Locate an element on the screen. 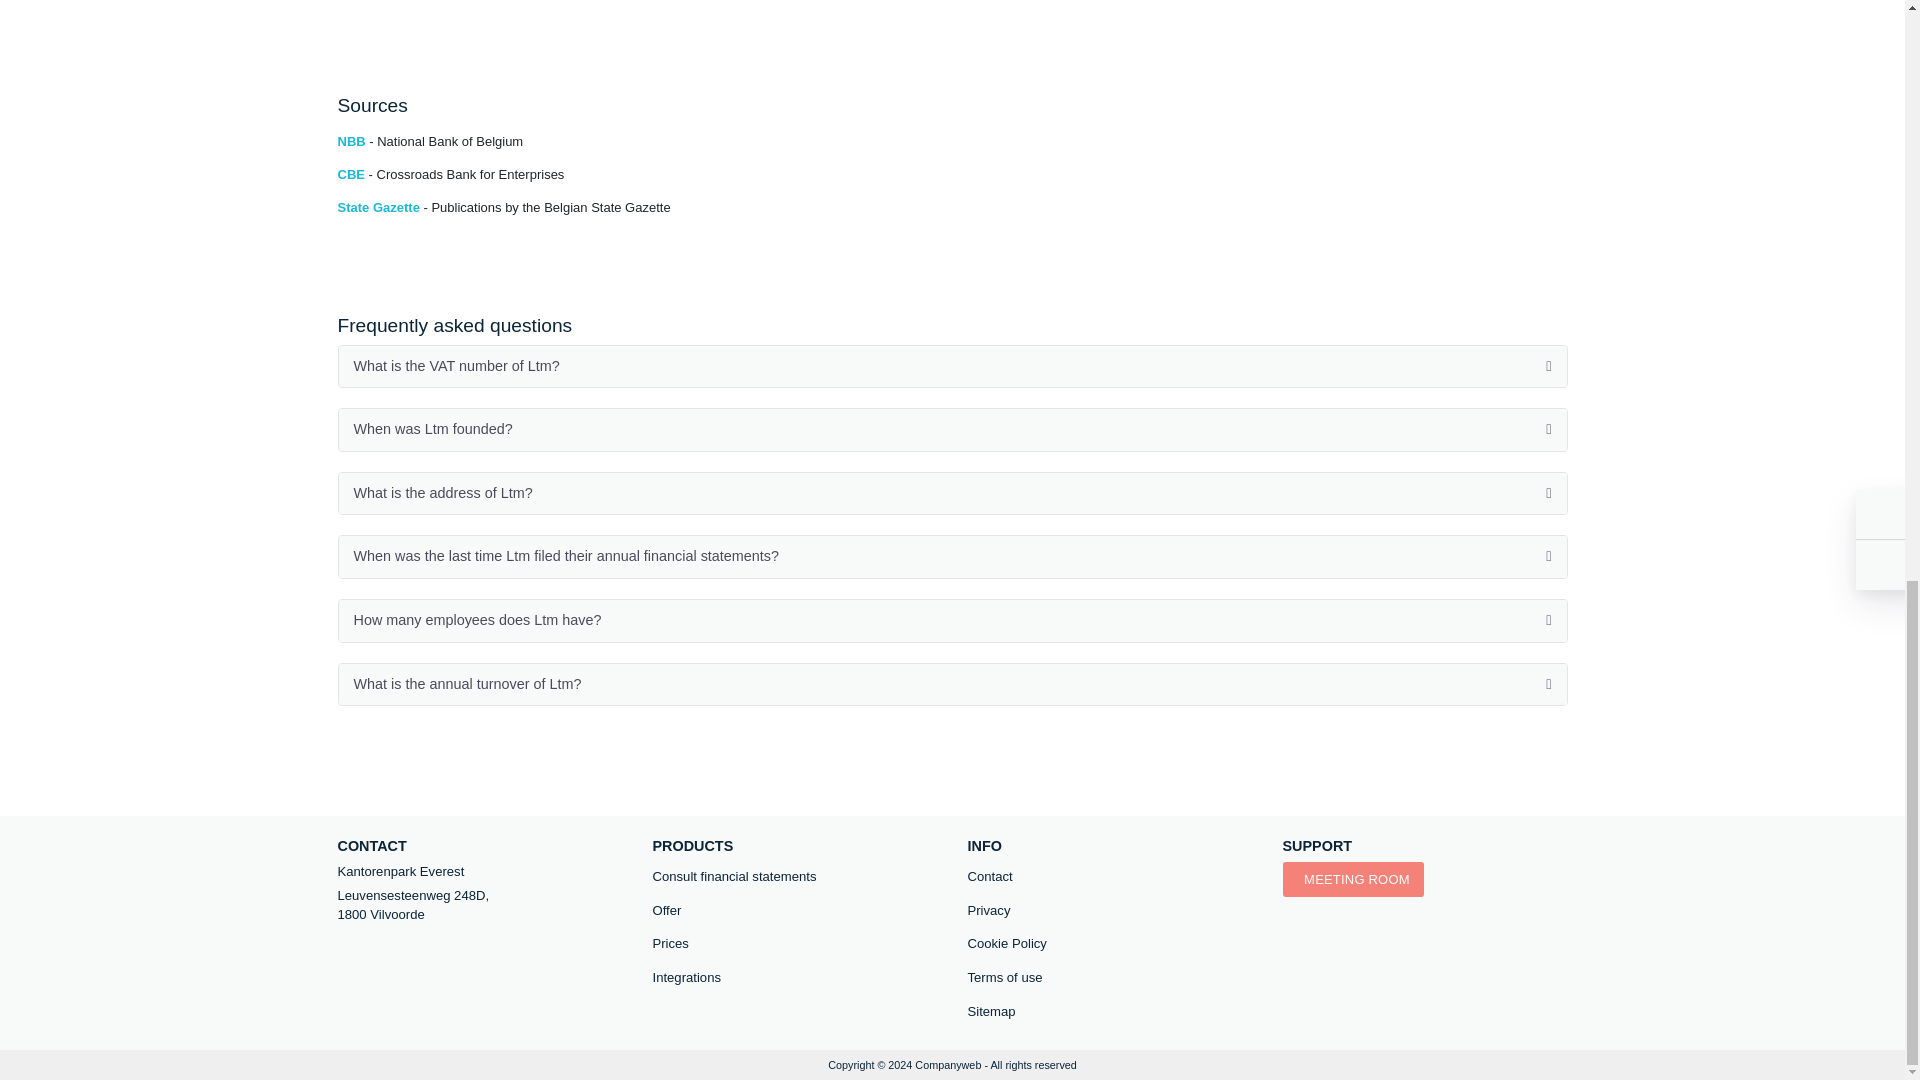 The image size is (1920, 1080). Sitemap is located at coordinates (1110, 1012).